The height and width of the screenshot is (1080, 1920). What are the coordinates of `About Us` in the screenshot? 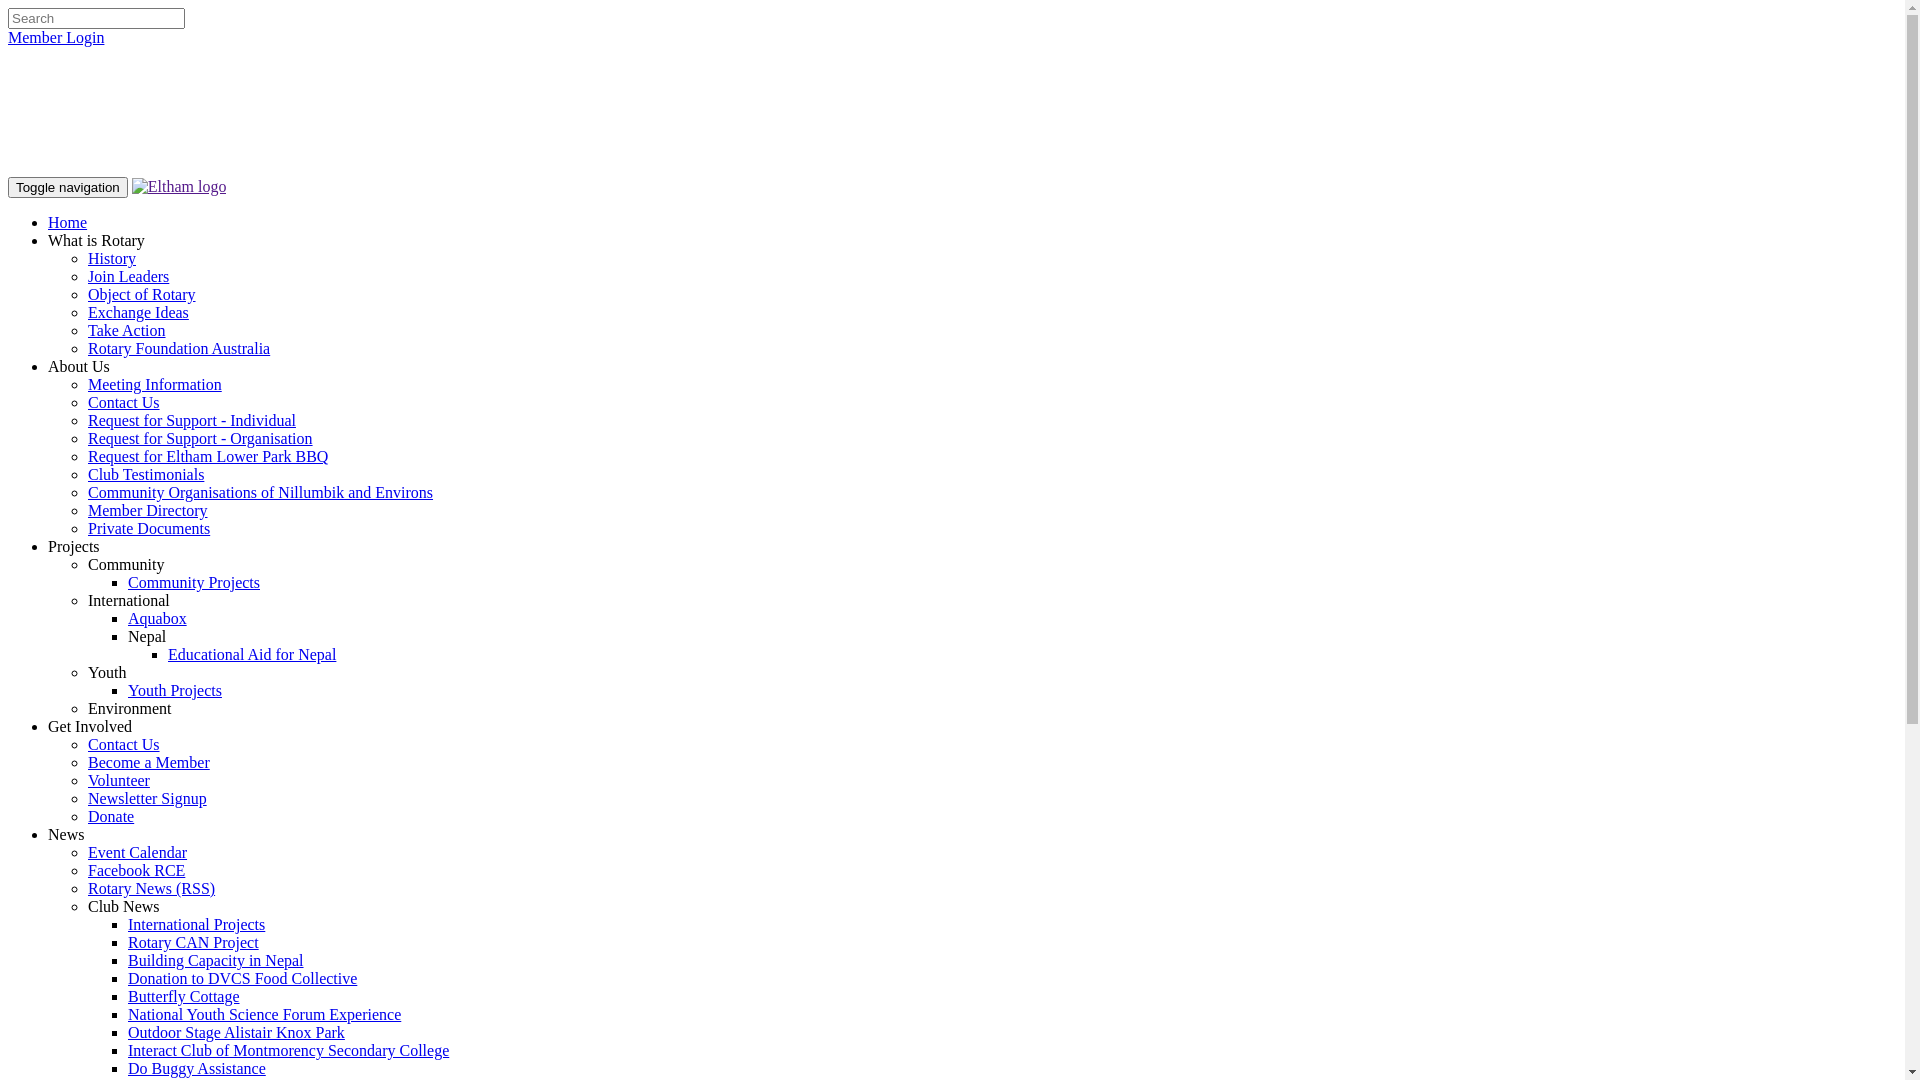 It's located at (79, 366).